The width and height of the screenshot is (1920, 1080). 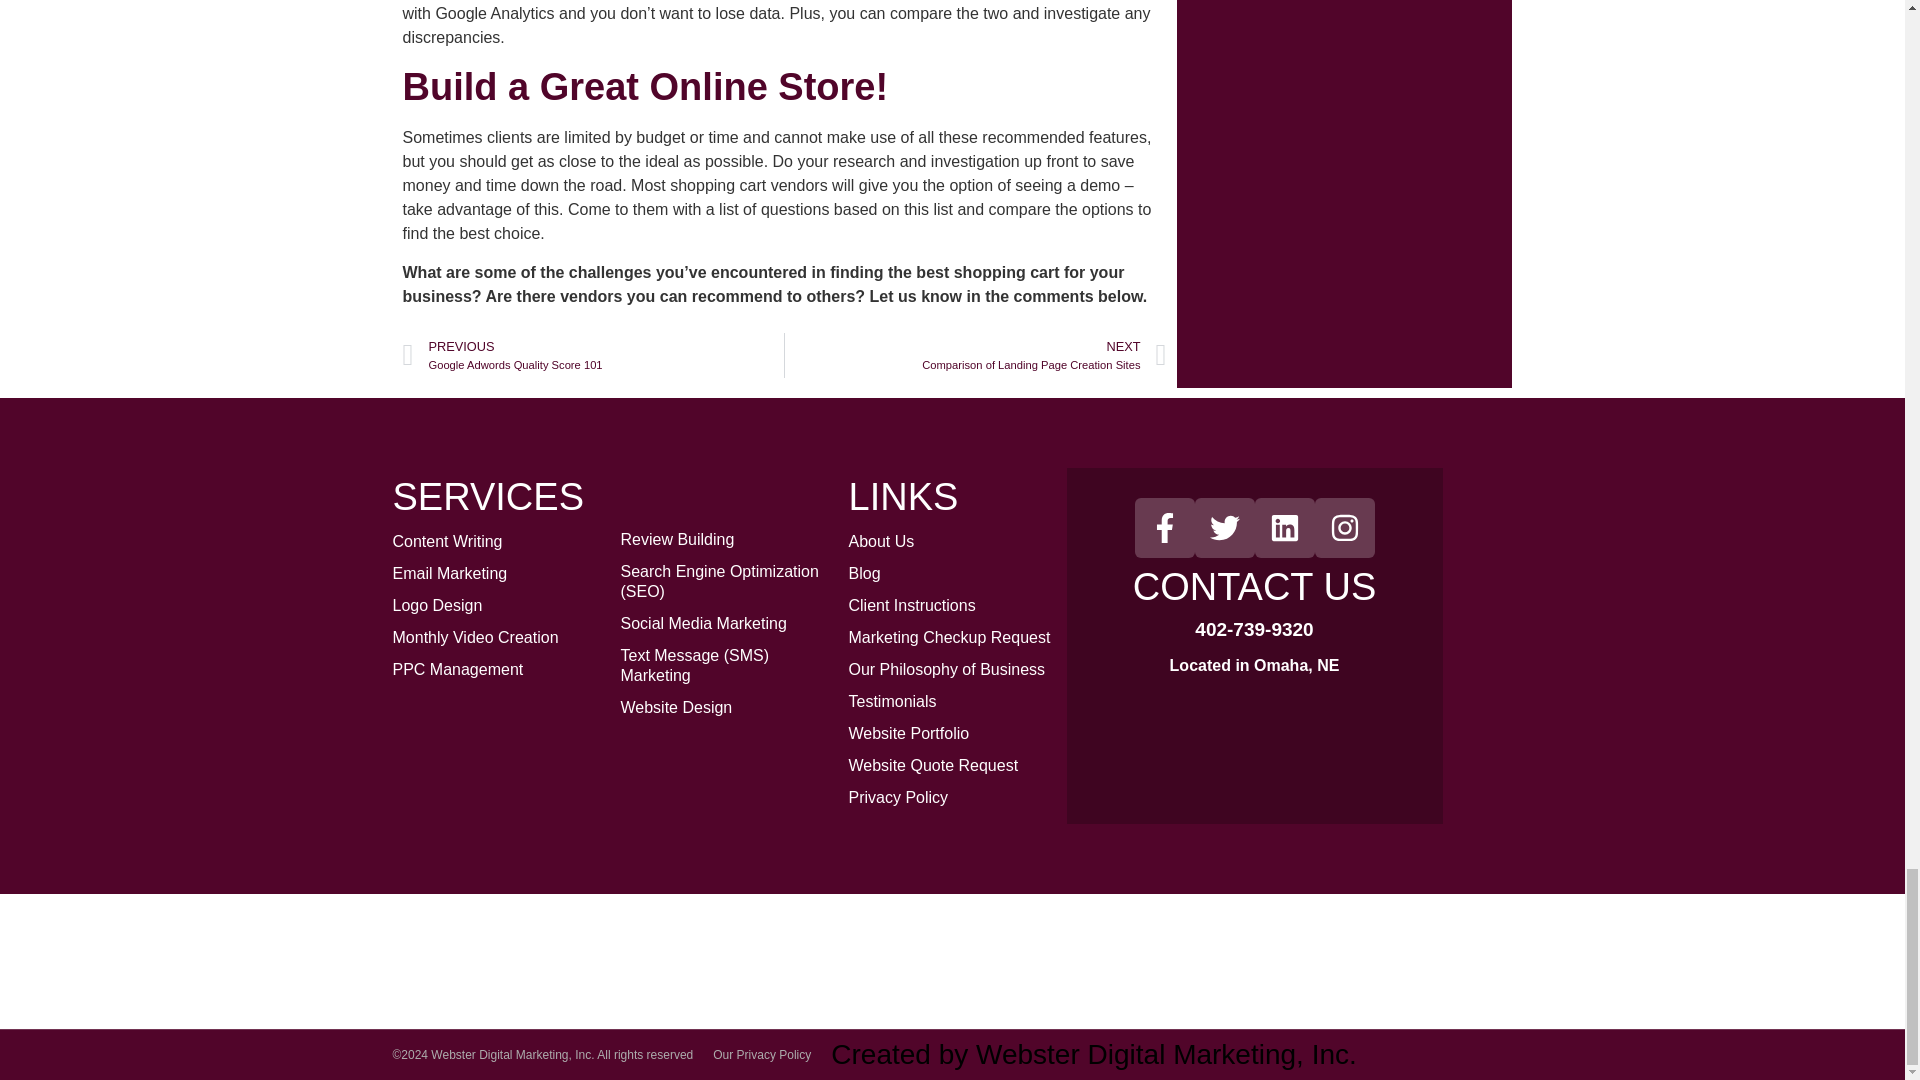 I want to click on godaddy, so click(x=840, y=948).